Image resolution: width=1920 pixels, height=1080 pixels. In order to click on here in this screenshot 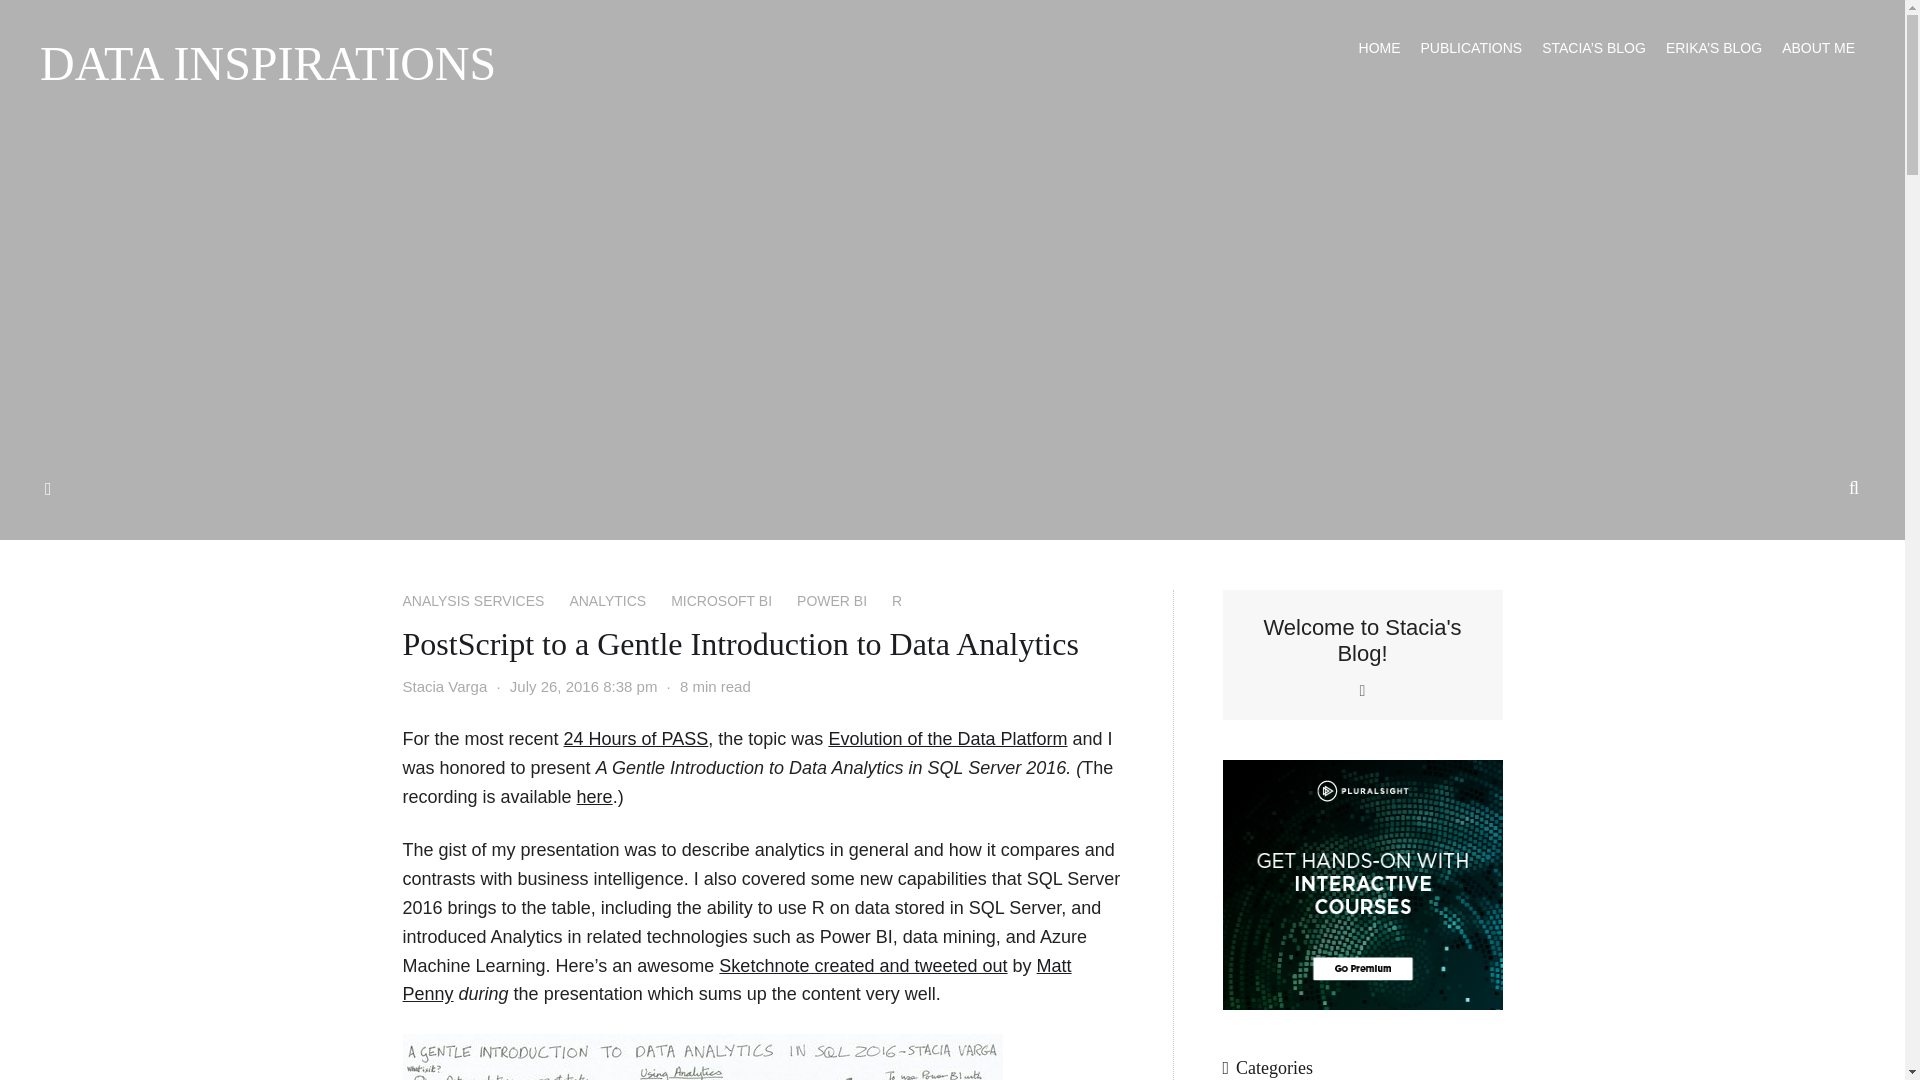, I will do `click(594, 796)`.